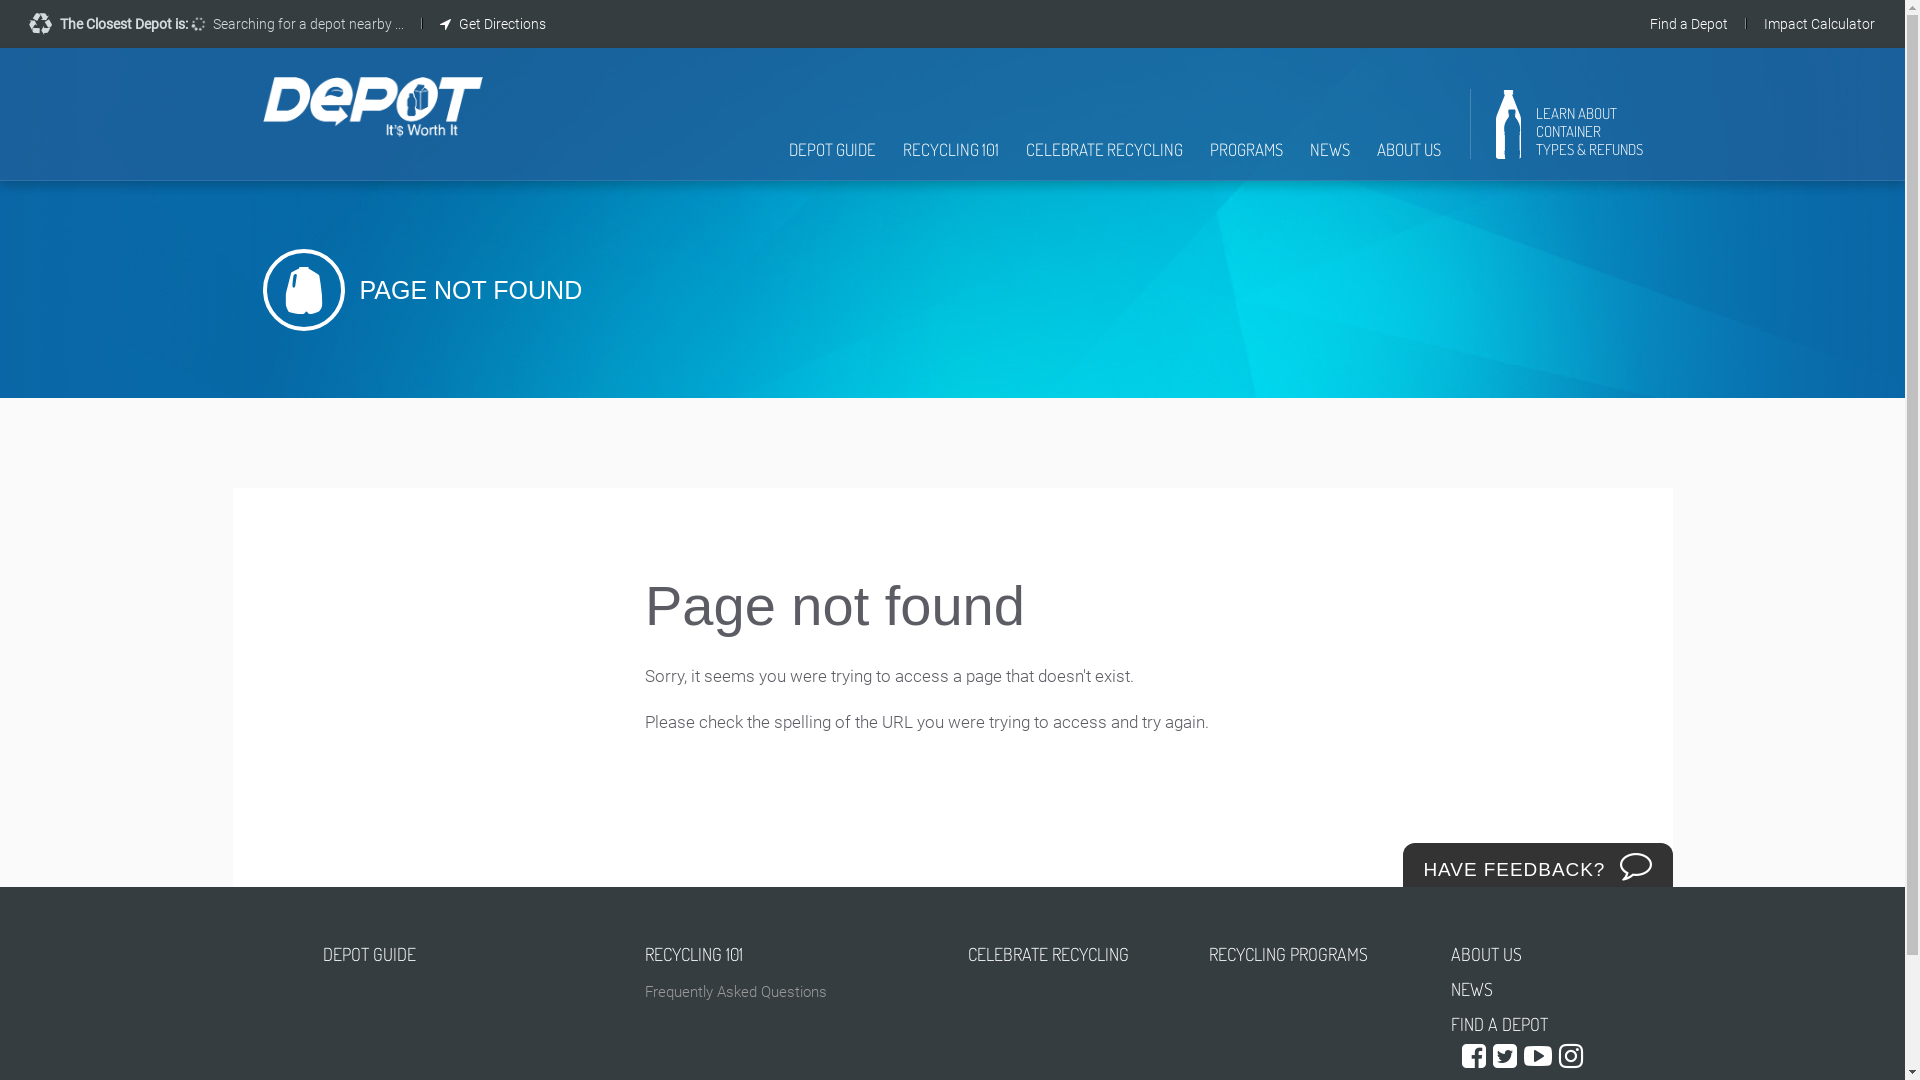  Describe the element at coordinates (792, 954) in the screenshot. I see `RECYCLING 101` at that location.